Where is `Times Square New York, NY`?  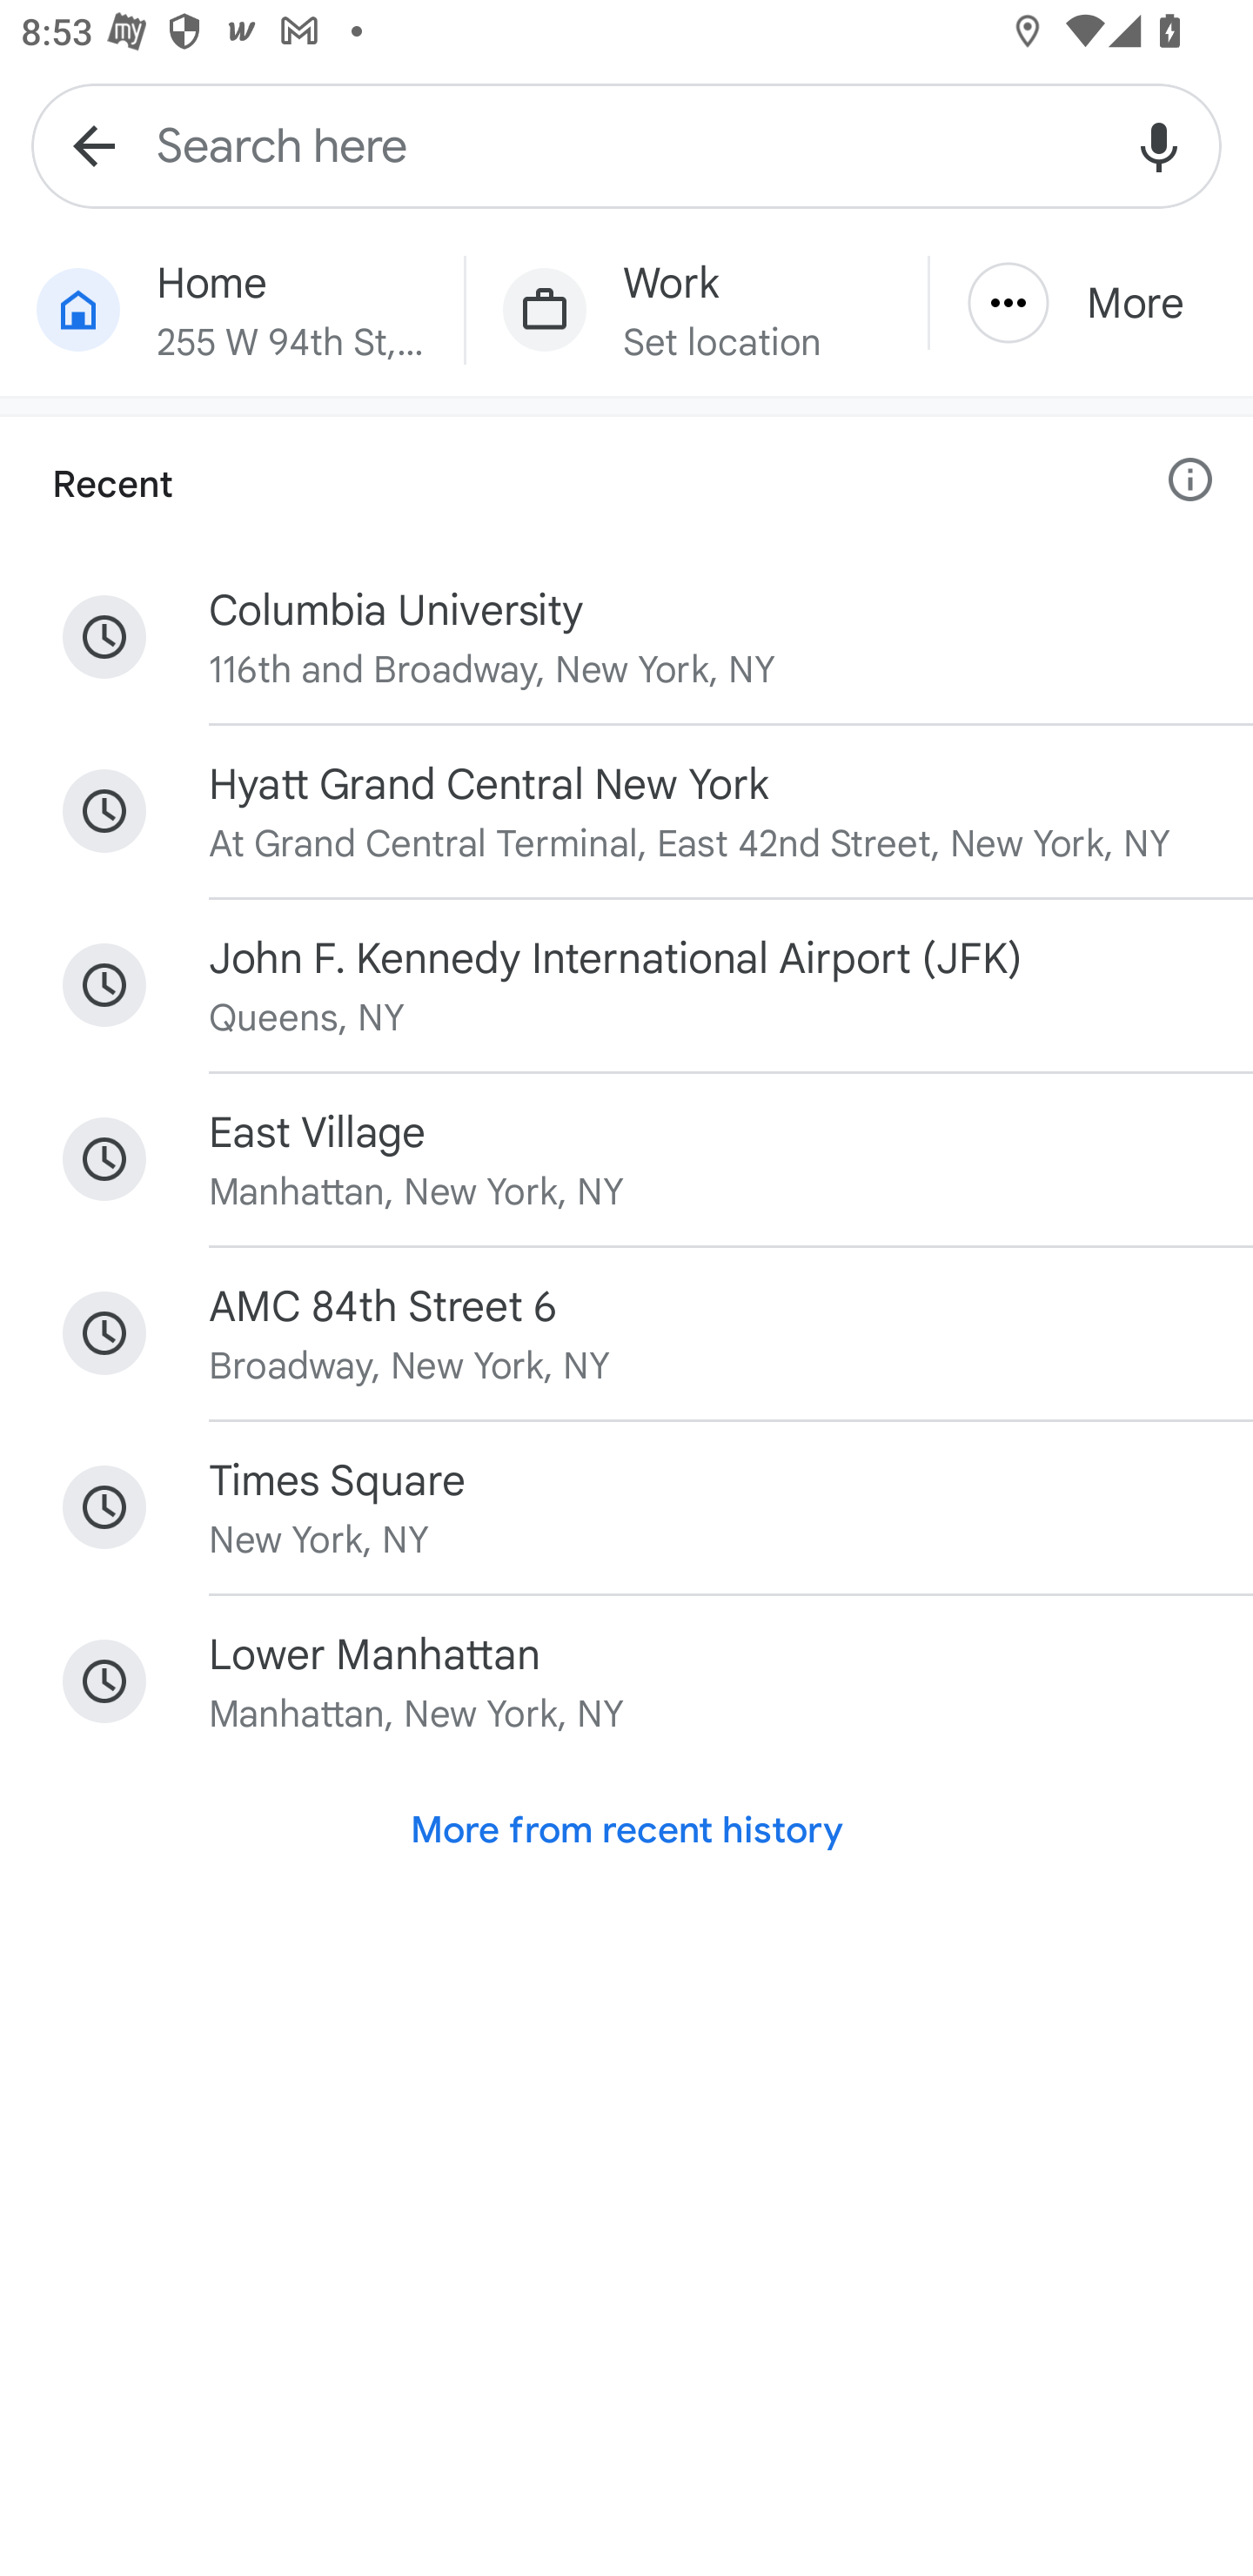
Times Square New York, NY is located at coordinates (626, 1507).